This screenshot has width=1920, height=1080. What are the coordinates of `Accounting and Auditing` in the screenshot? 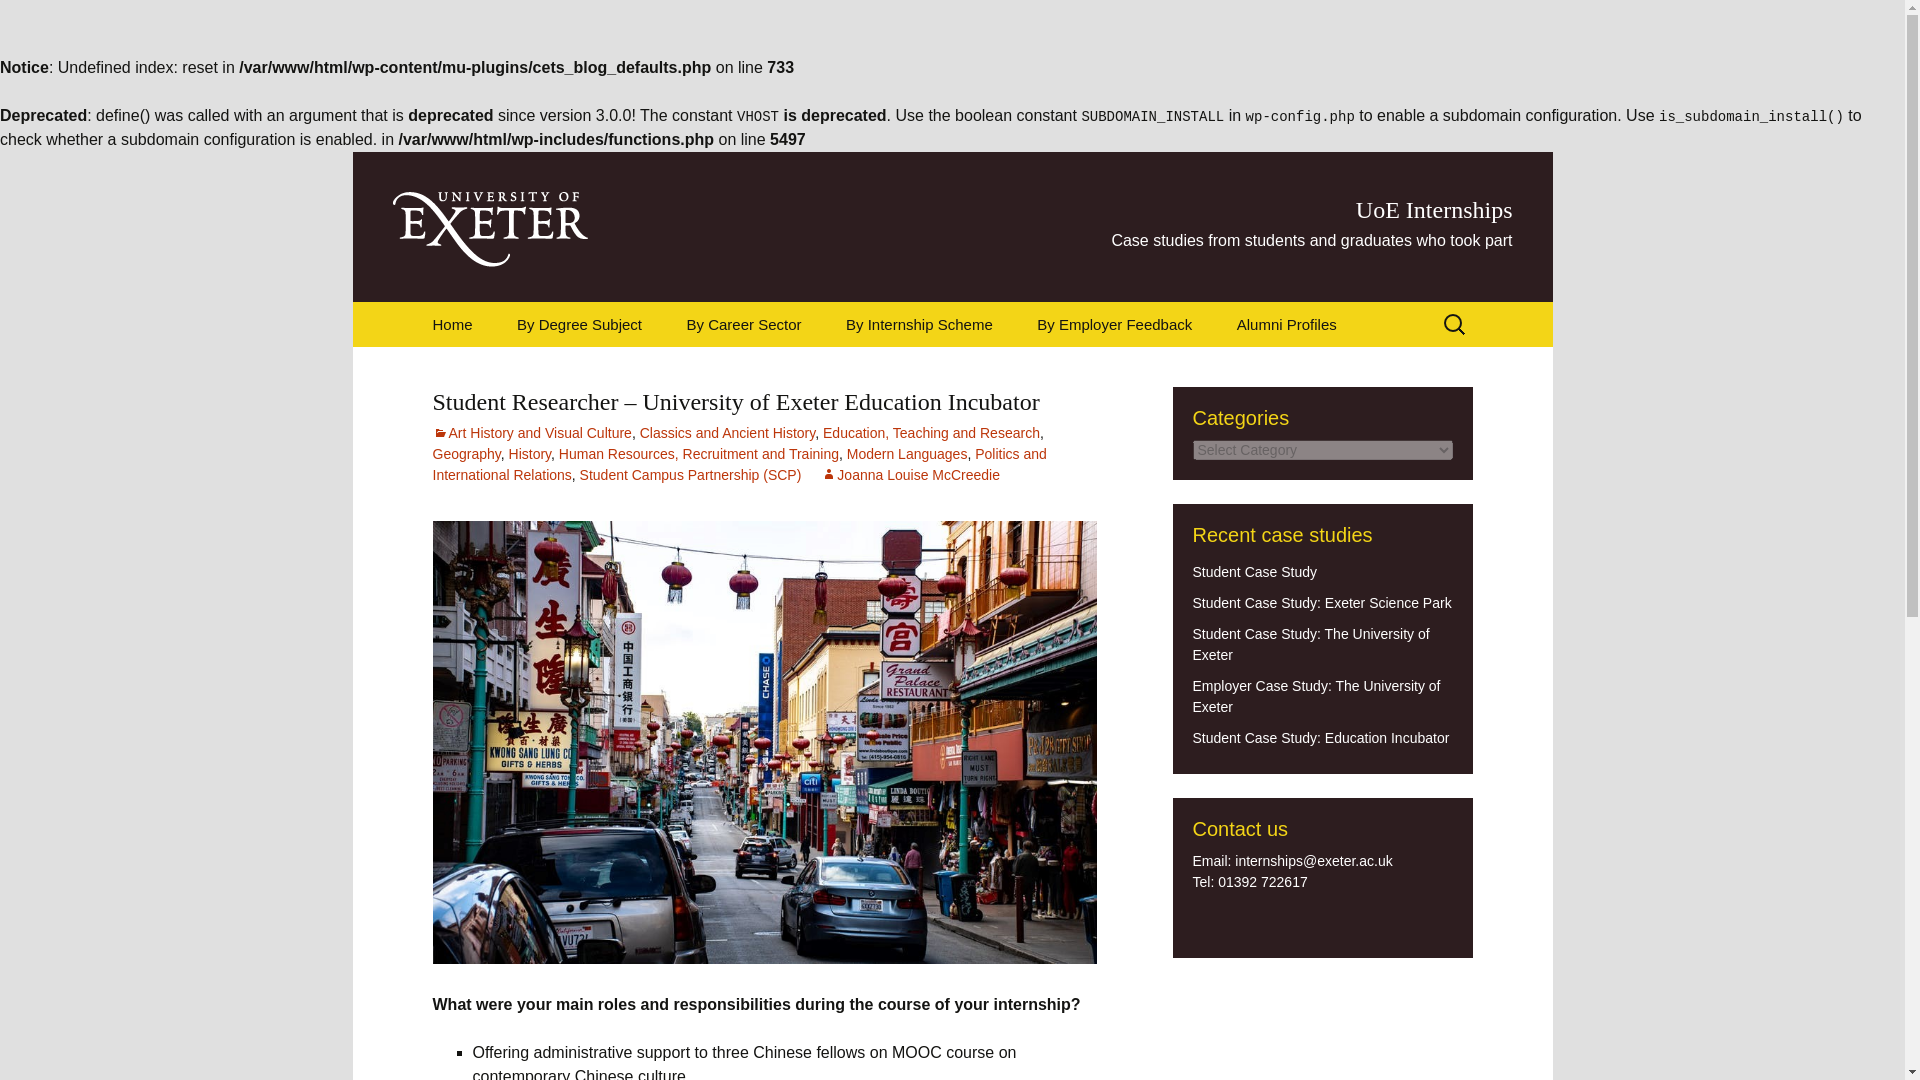 It's located at (766, 376).